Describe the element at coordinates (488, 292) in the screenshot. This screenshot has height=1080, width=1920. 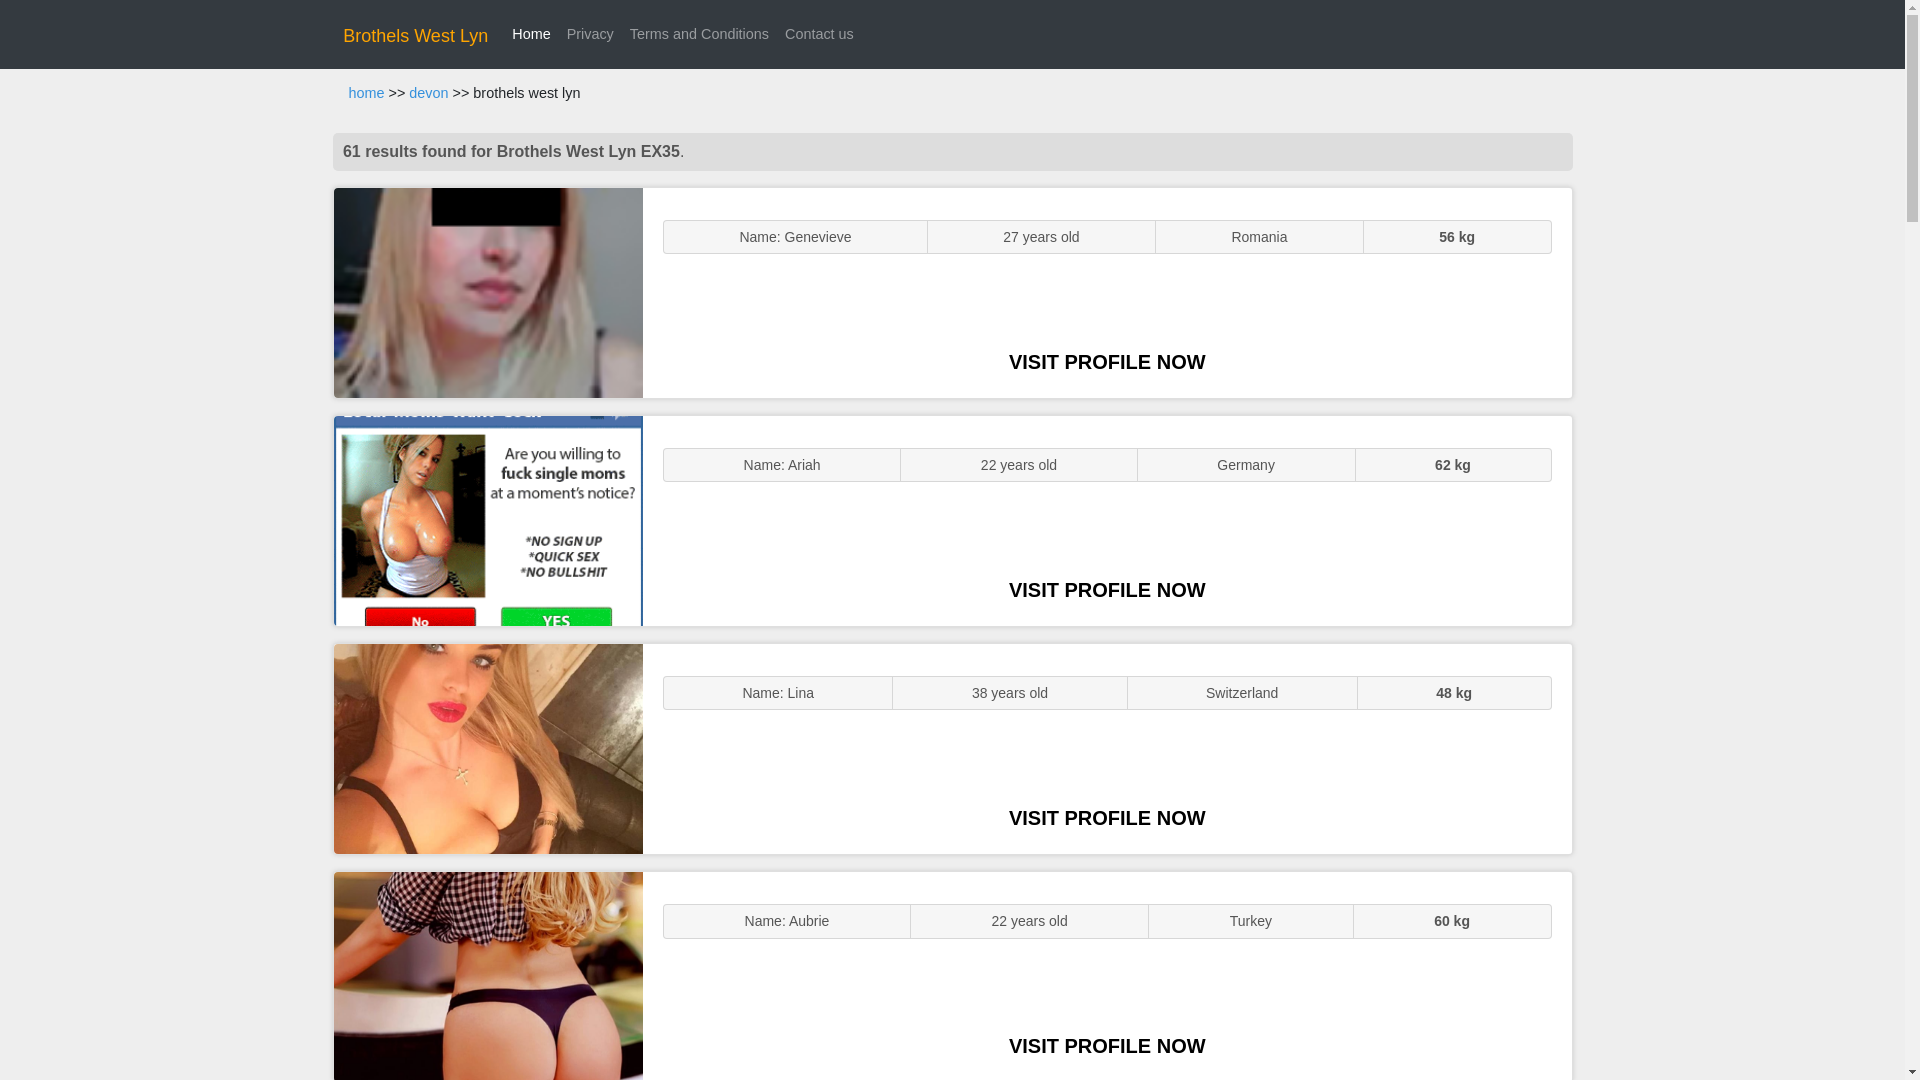
I see ` ENGLISH STUNNER` at that location.